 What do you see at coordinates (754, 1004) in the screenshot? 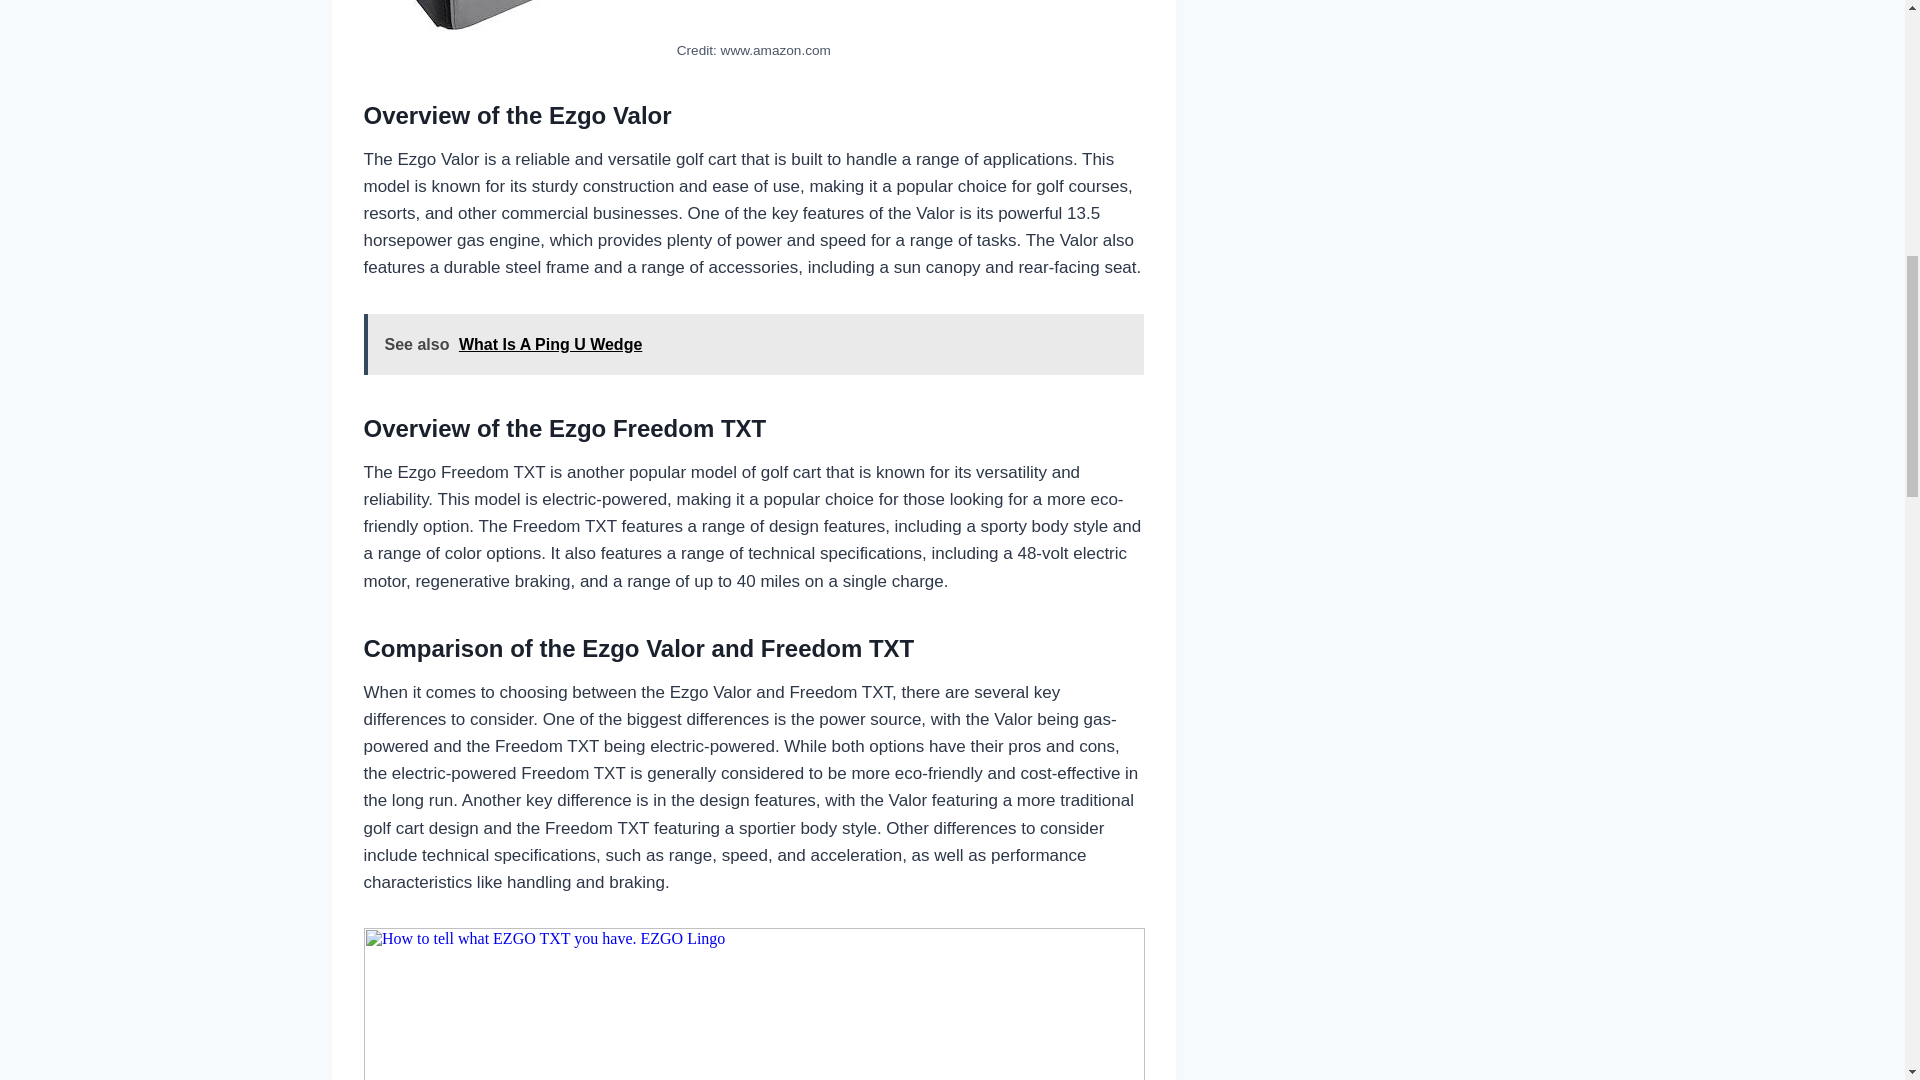
I see `How to tell what EZGO TXT you have.   EZGO Lingo` at bounding box center [754, 1004].